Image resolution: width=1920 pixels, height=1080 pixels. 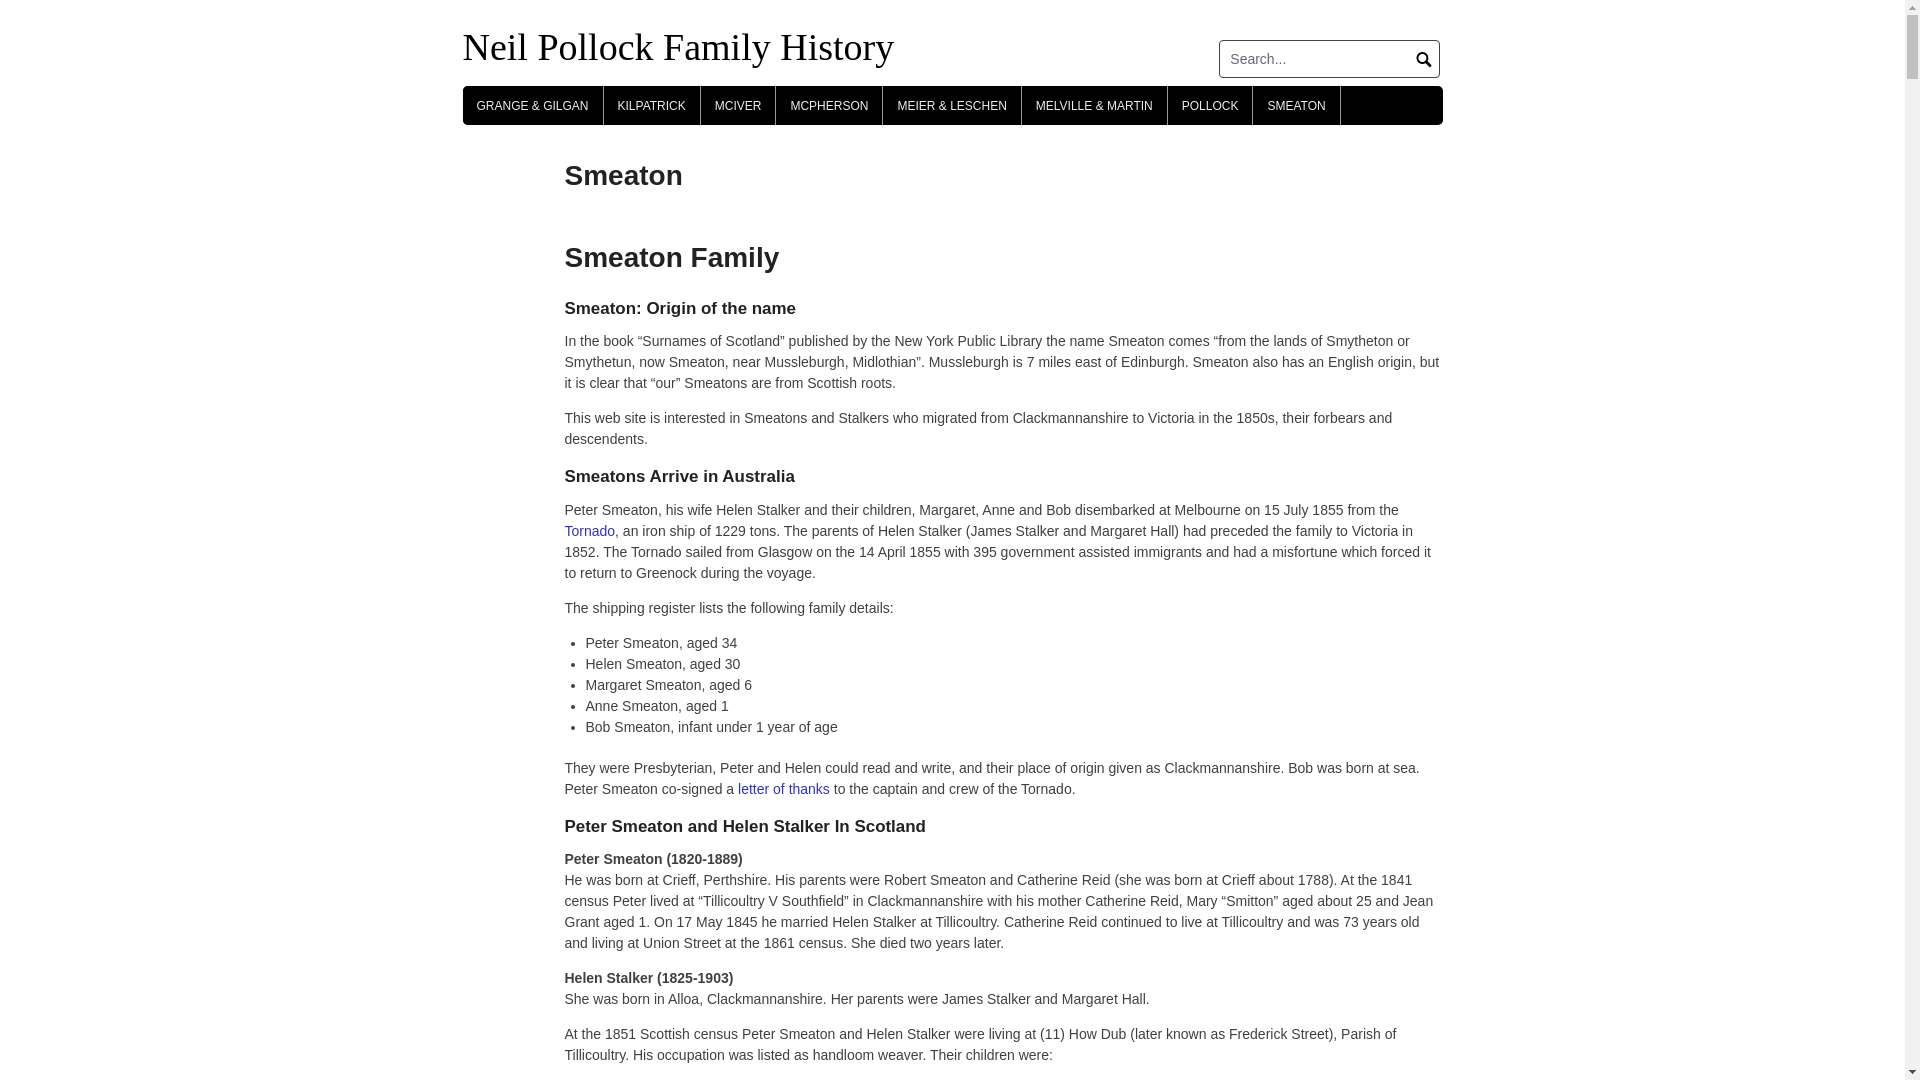 What do you see at coordinates (678, 47) in the screenshot?
I see `Neil Pollock Family History` at bounding box center [678, 47].